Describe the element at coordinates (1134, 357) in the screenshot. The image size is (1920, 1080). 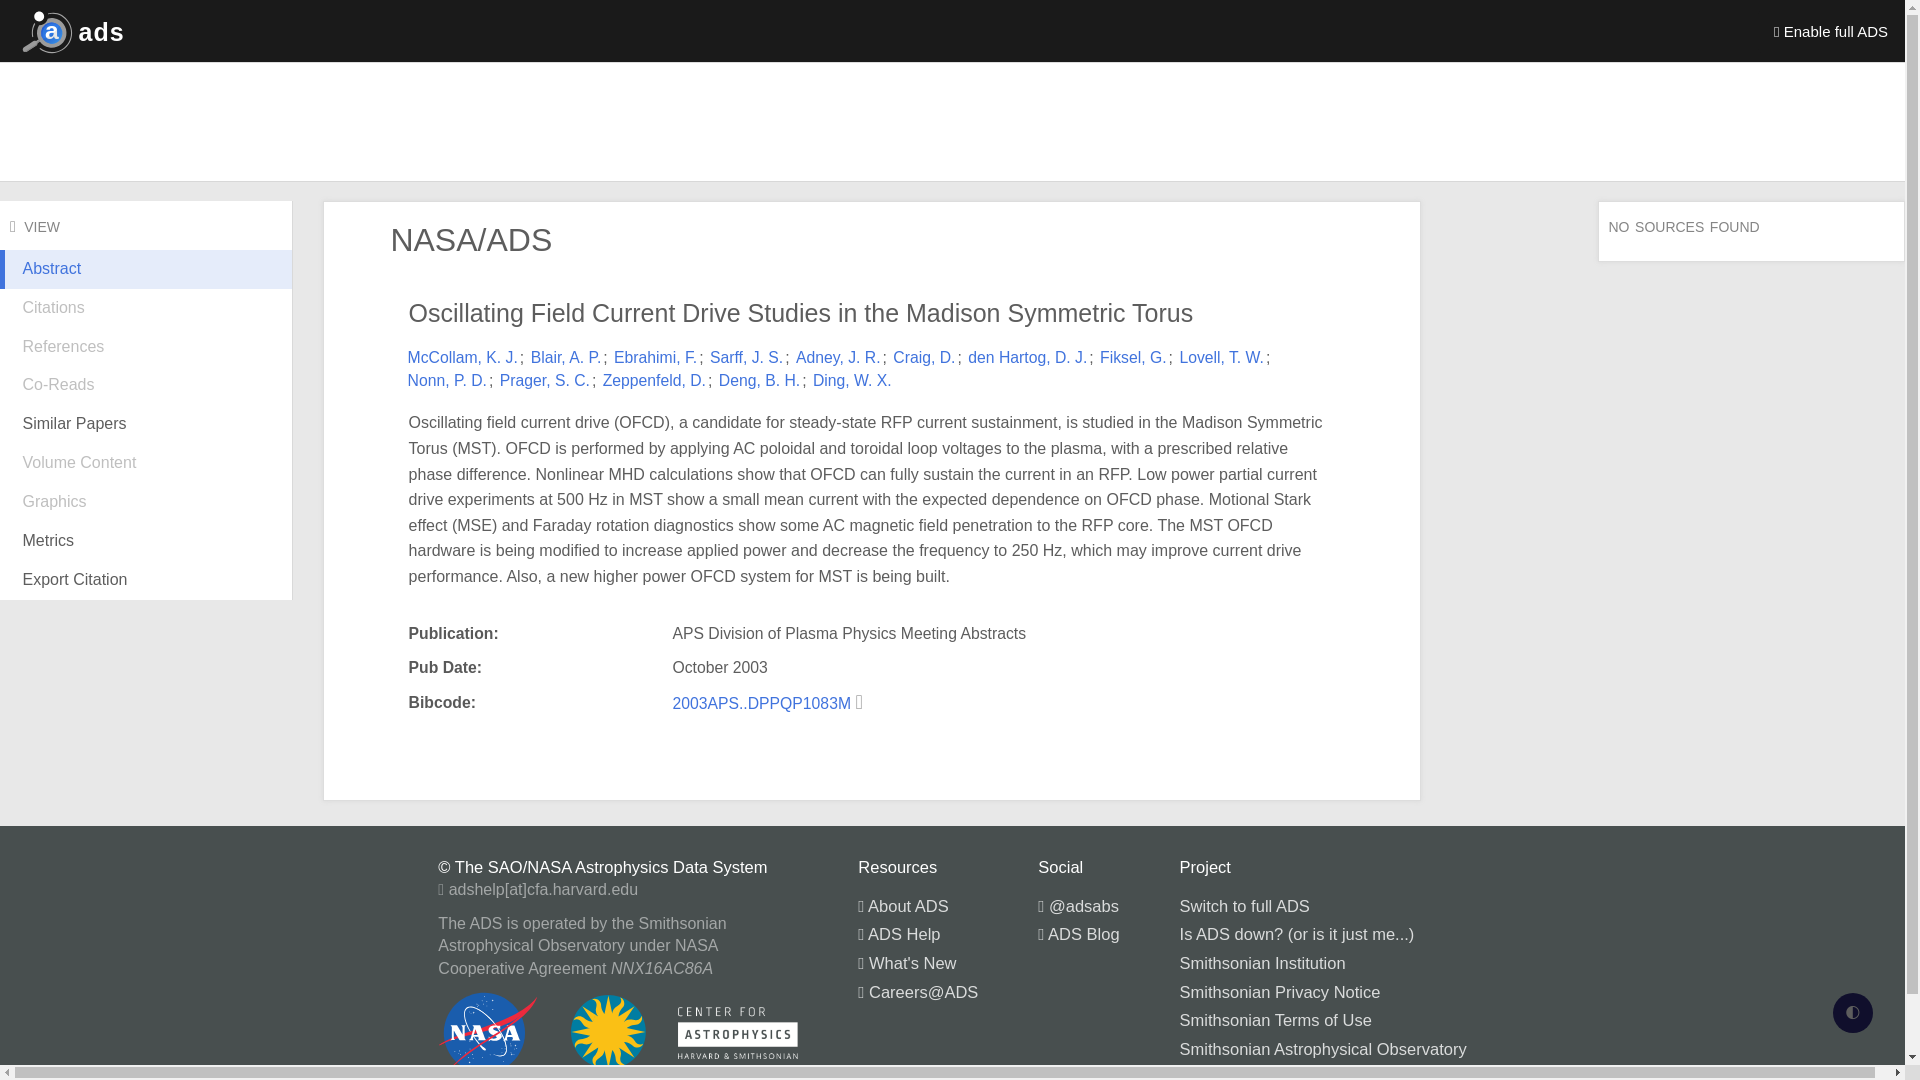
I see `Fiksel, G.` at that location.